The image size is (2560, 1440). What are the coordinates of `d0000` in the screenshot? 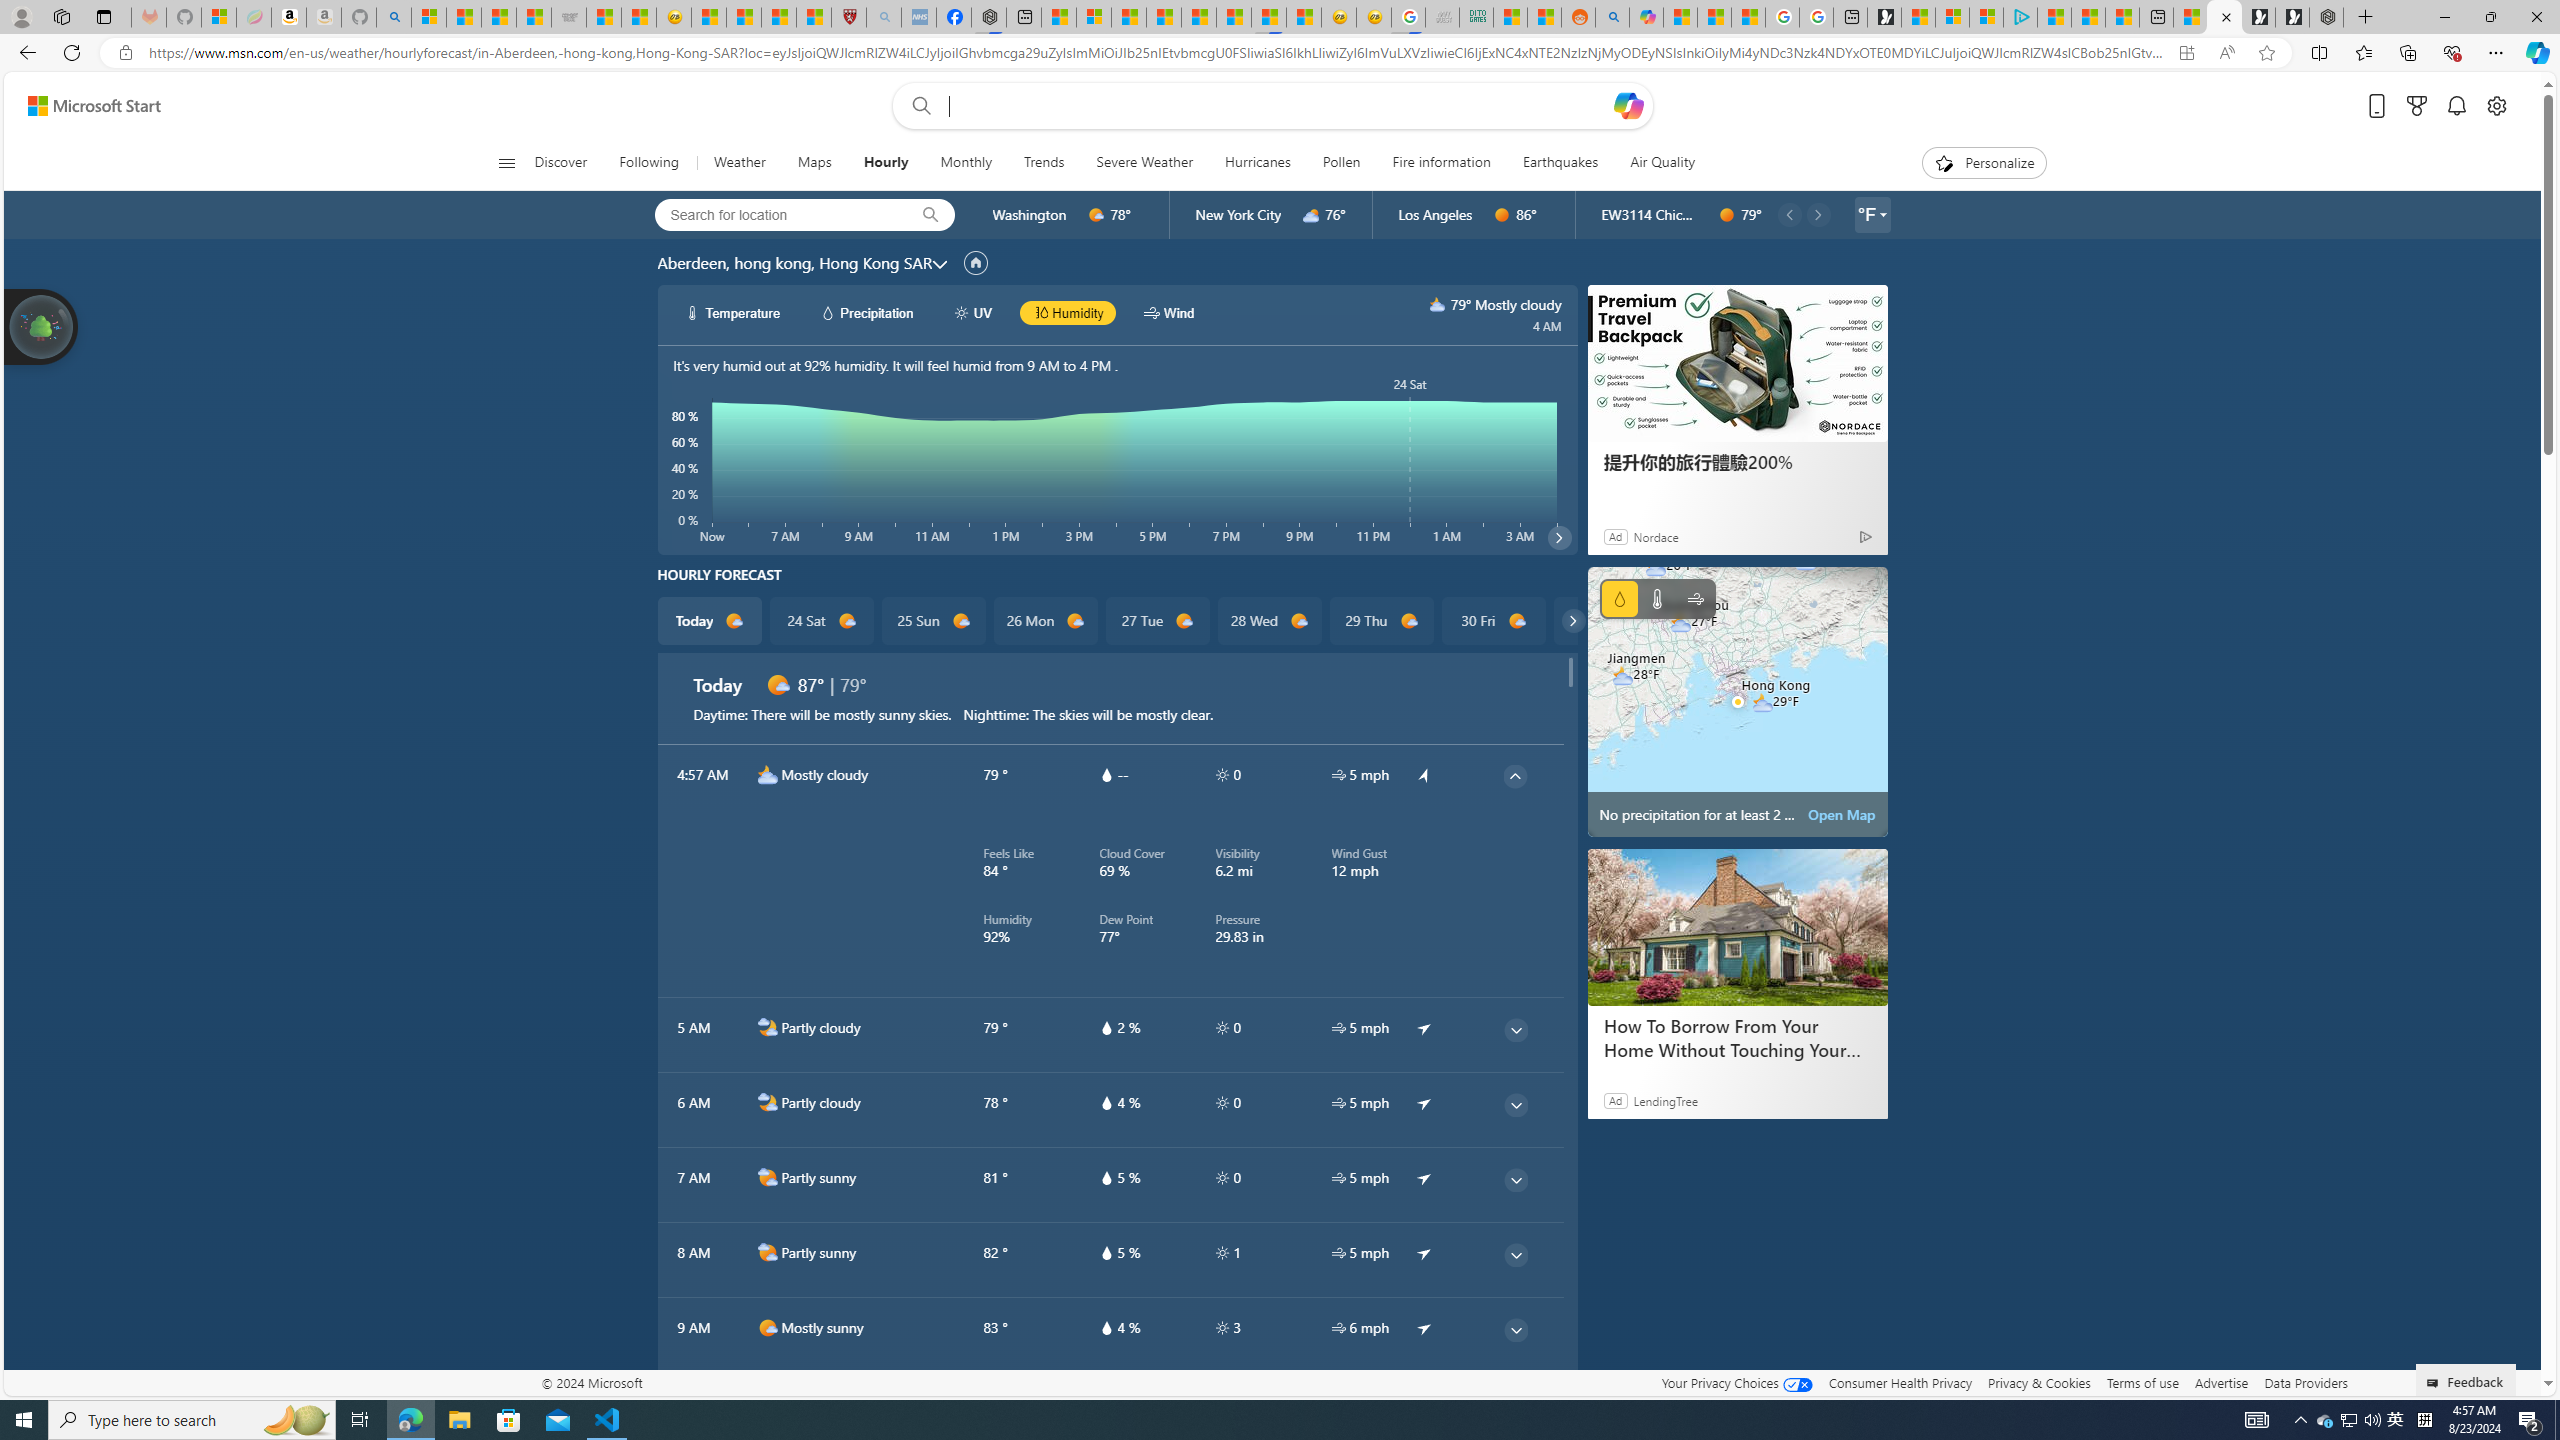 It's located at (1726, 215).